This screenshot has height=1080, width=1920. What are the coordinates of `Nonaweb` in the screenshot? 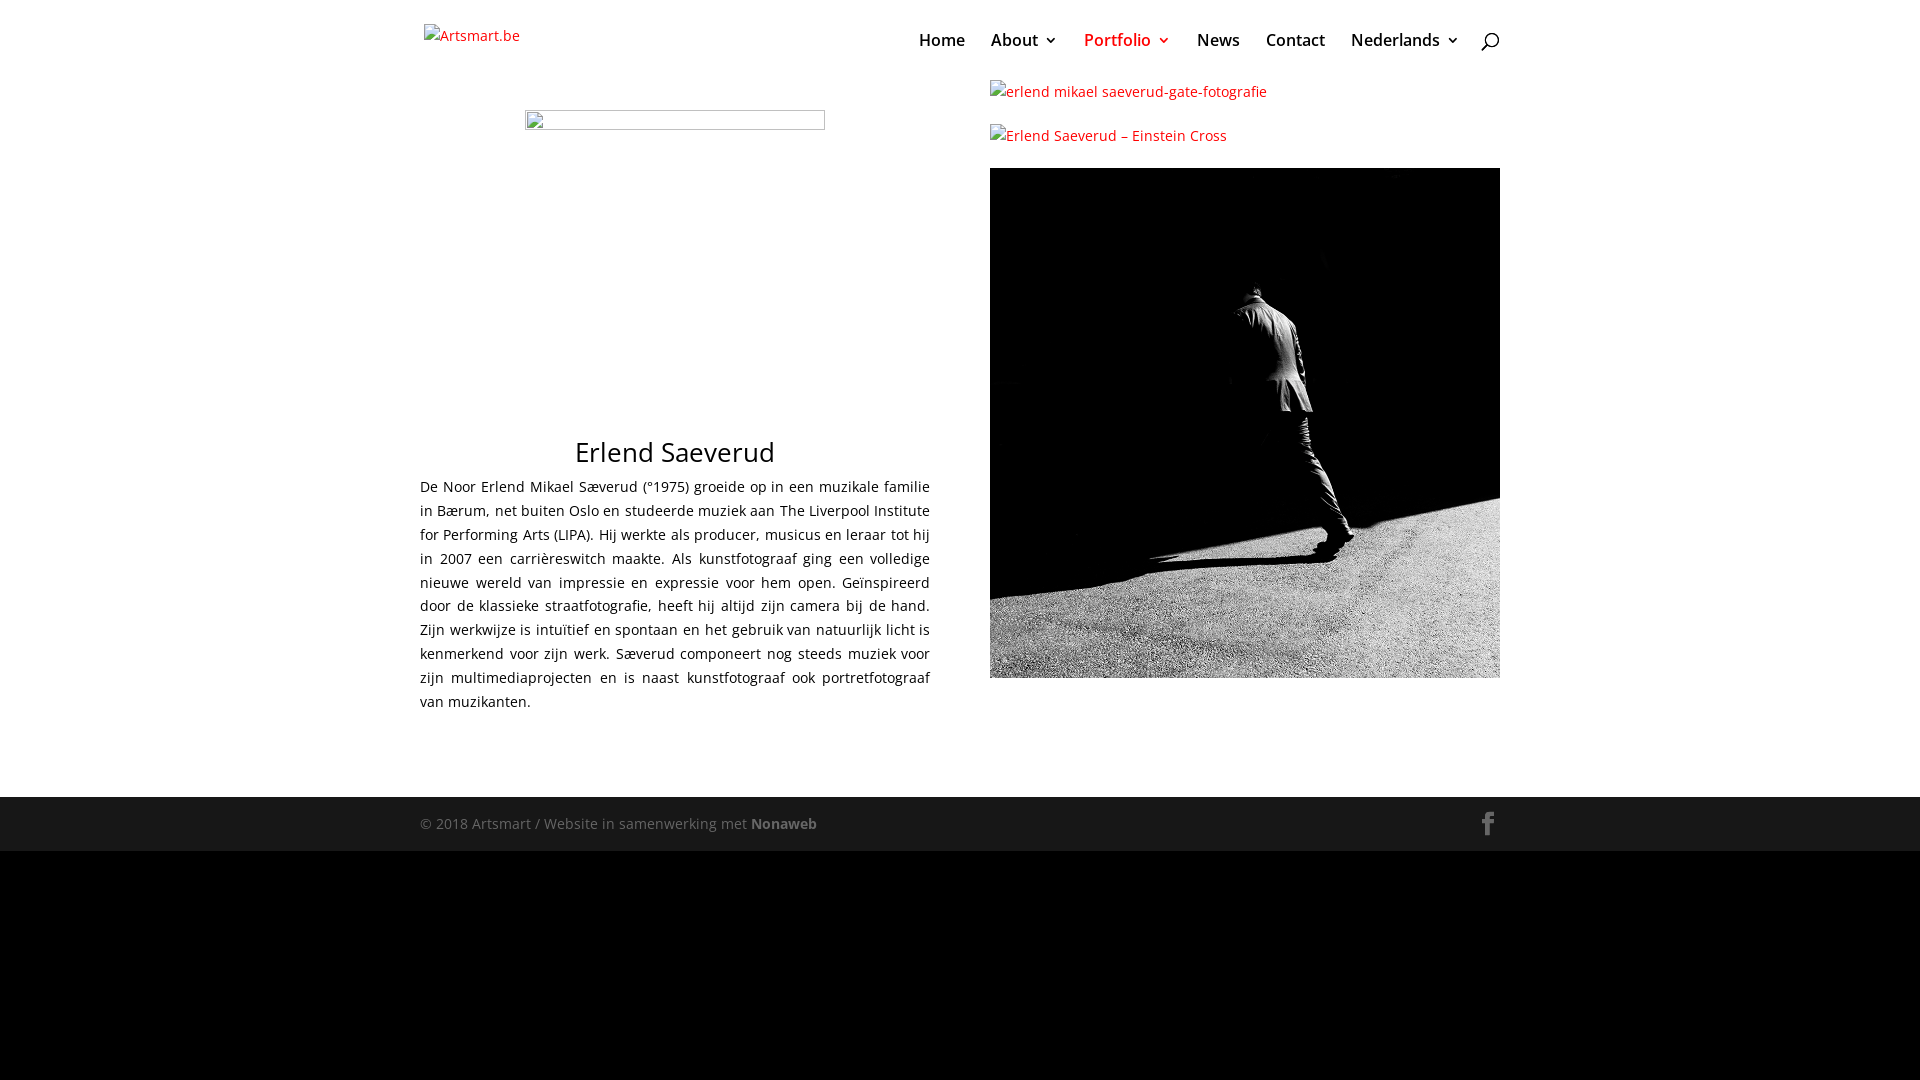 It's located at (784, 824).